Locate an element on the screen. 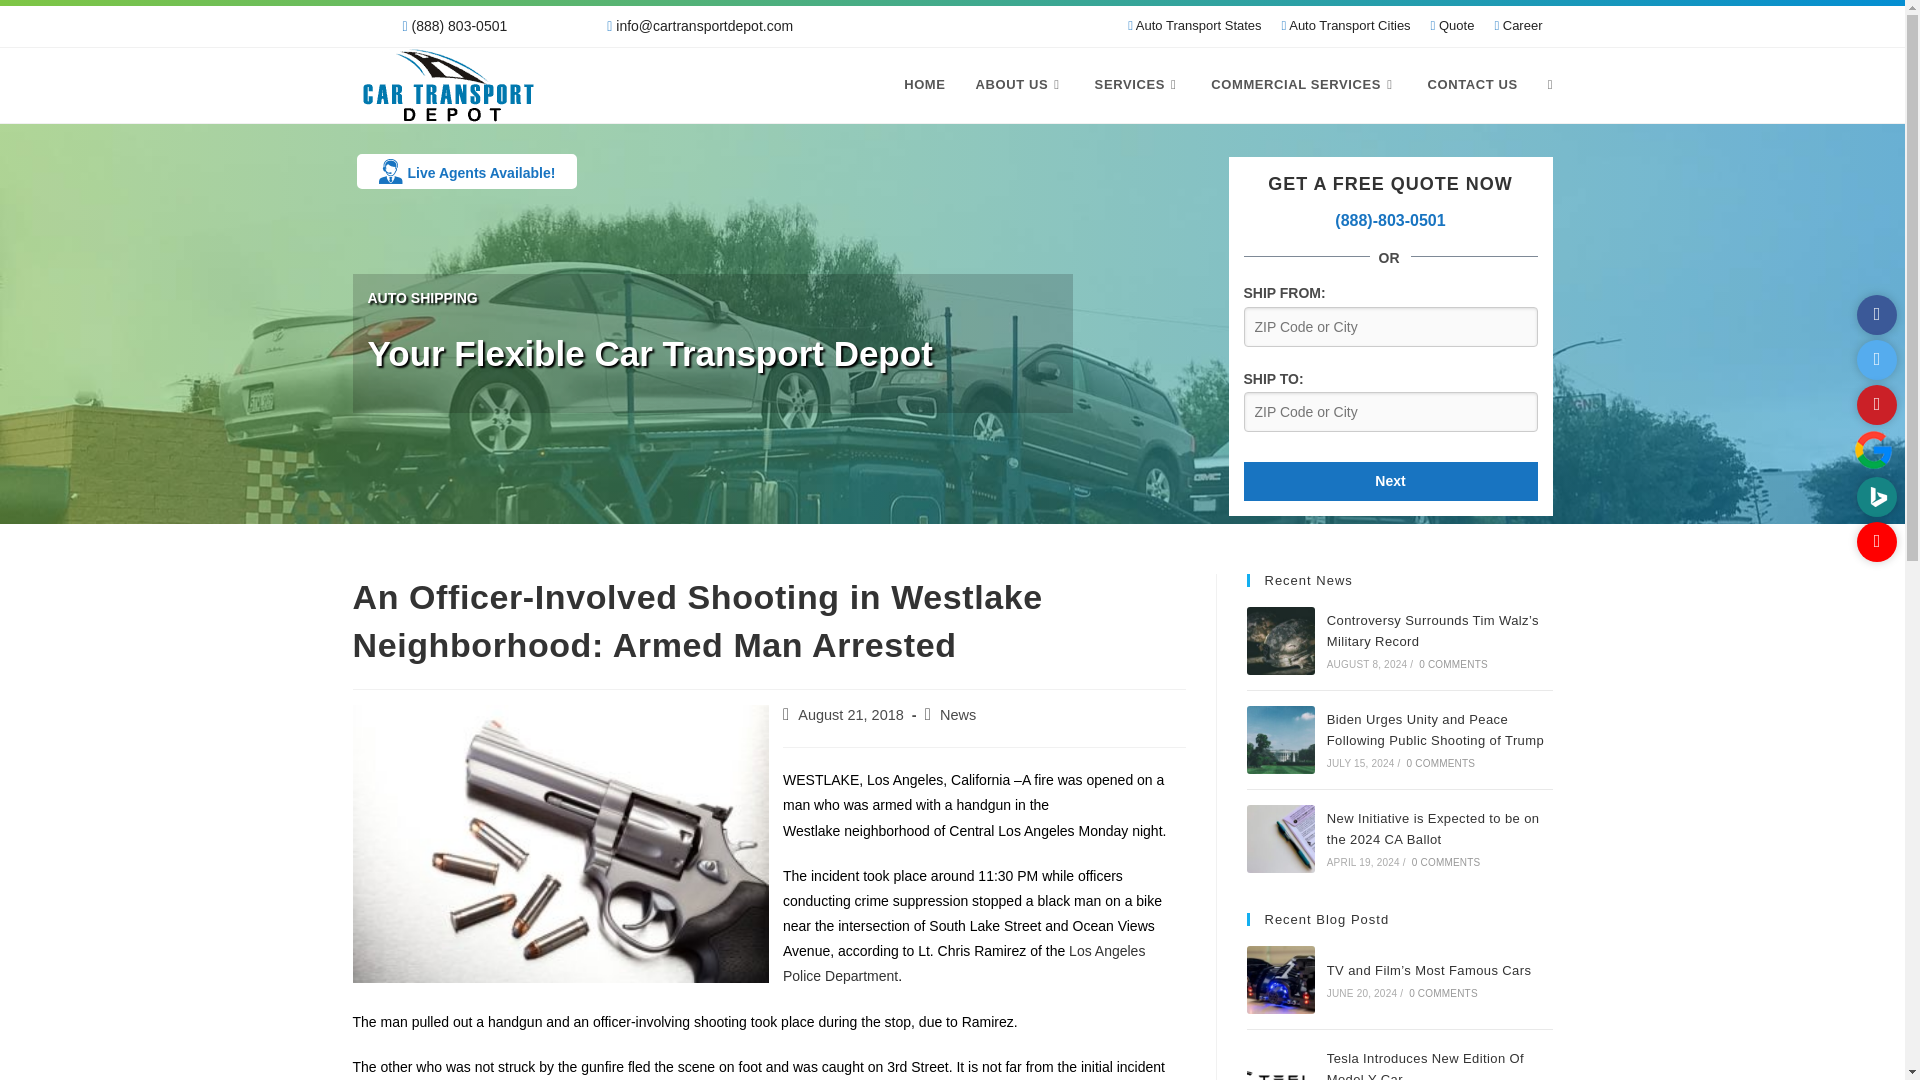 The height and width of the screenshot is (1080, 1920). Quote is located at coordinates (1452, 25).